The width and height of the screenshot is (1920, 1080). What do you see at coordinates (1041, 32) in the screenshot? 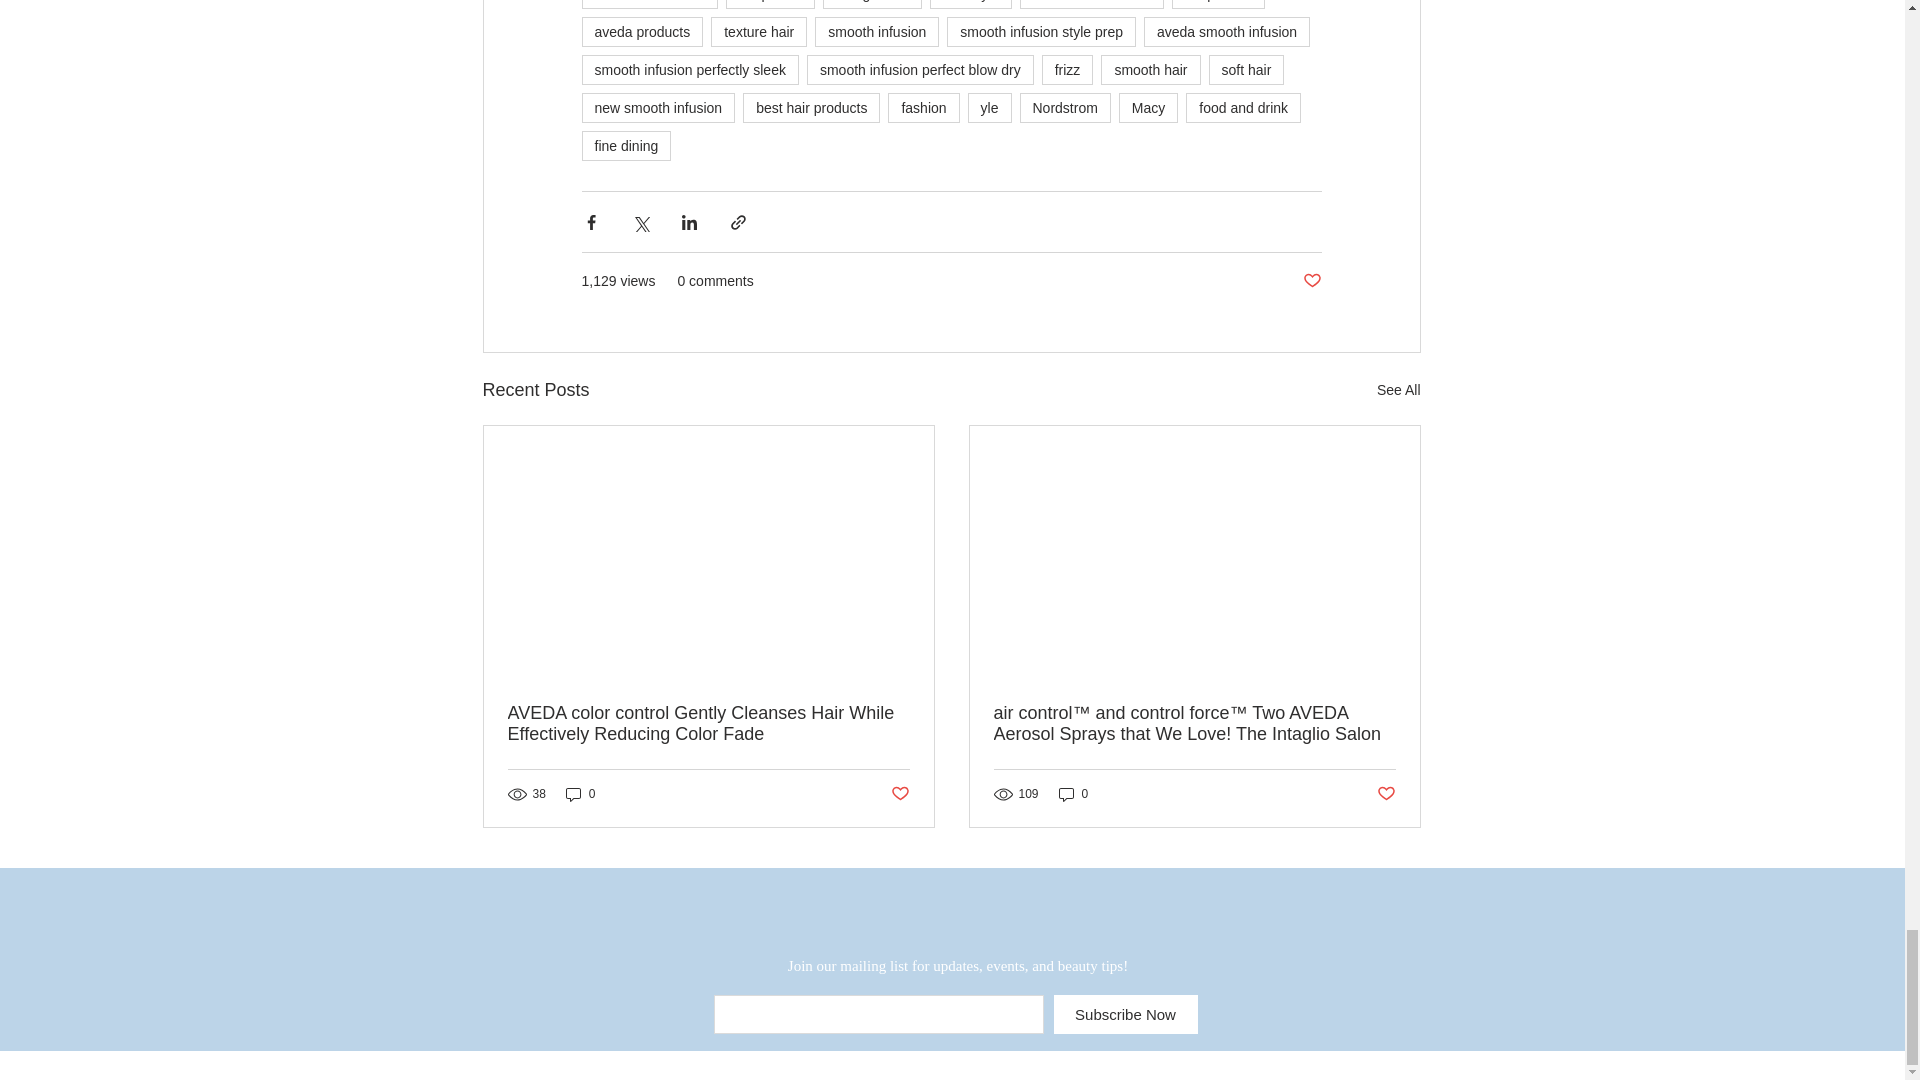
I see `smooth infusion style prep` at bounding box center [1041, 32].